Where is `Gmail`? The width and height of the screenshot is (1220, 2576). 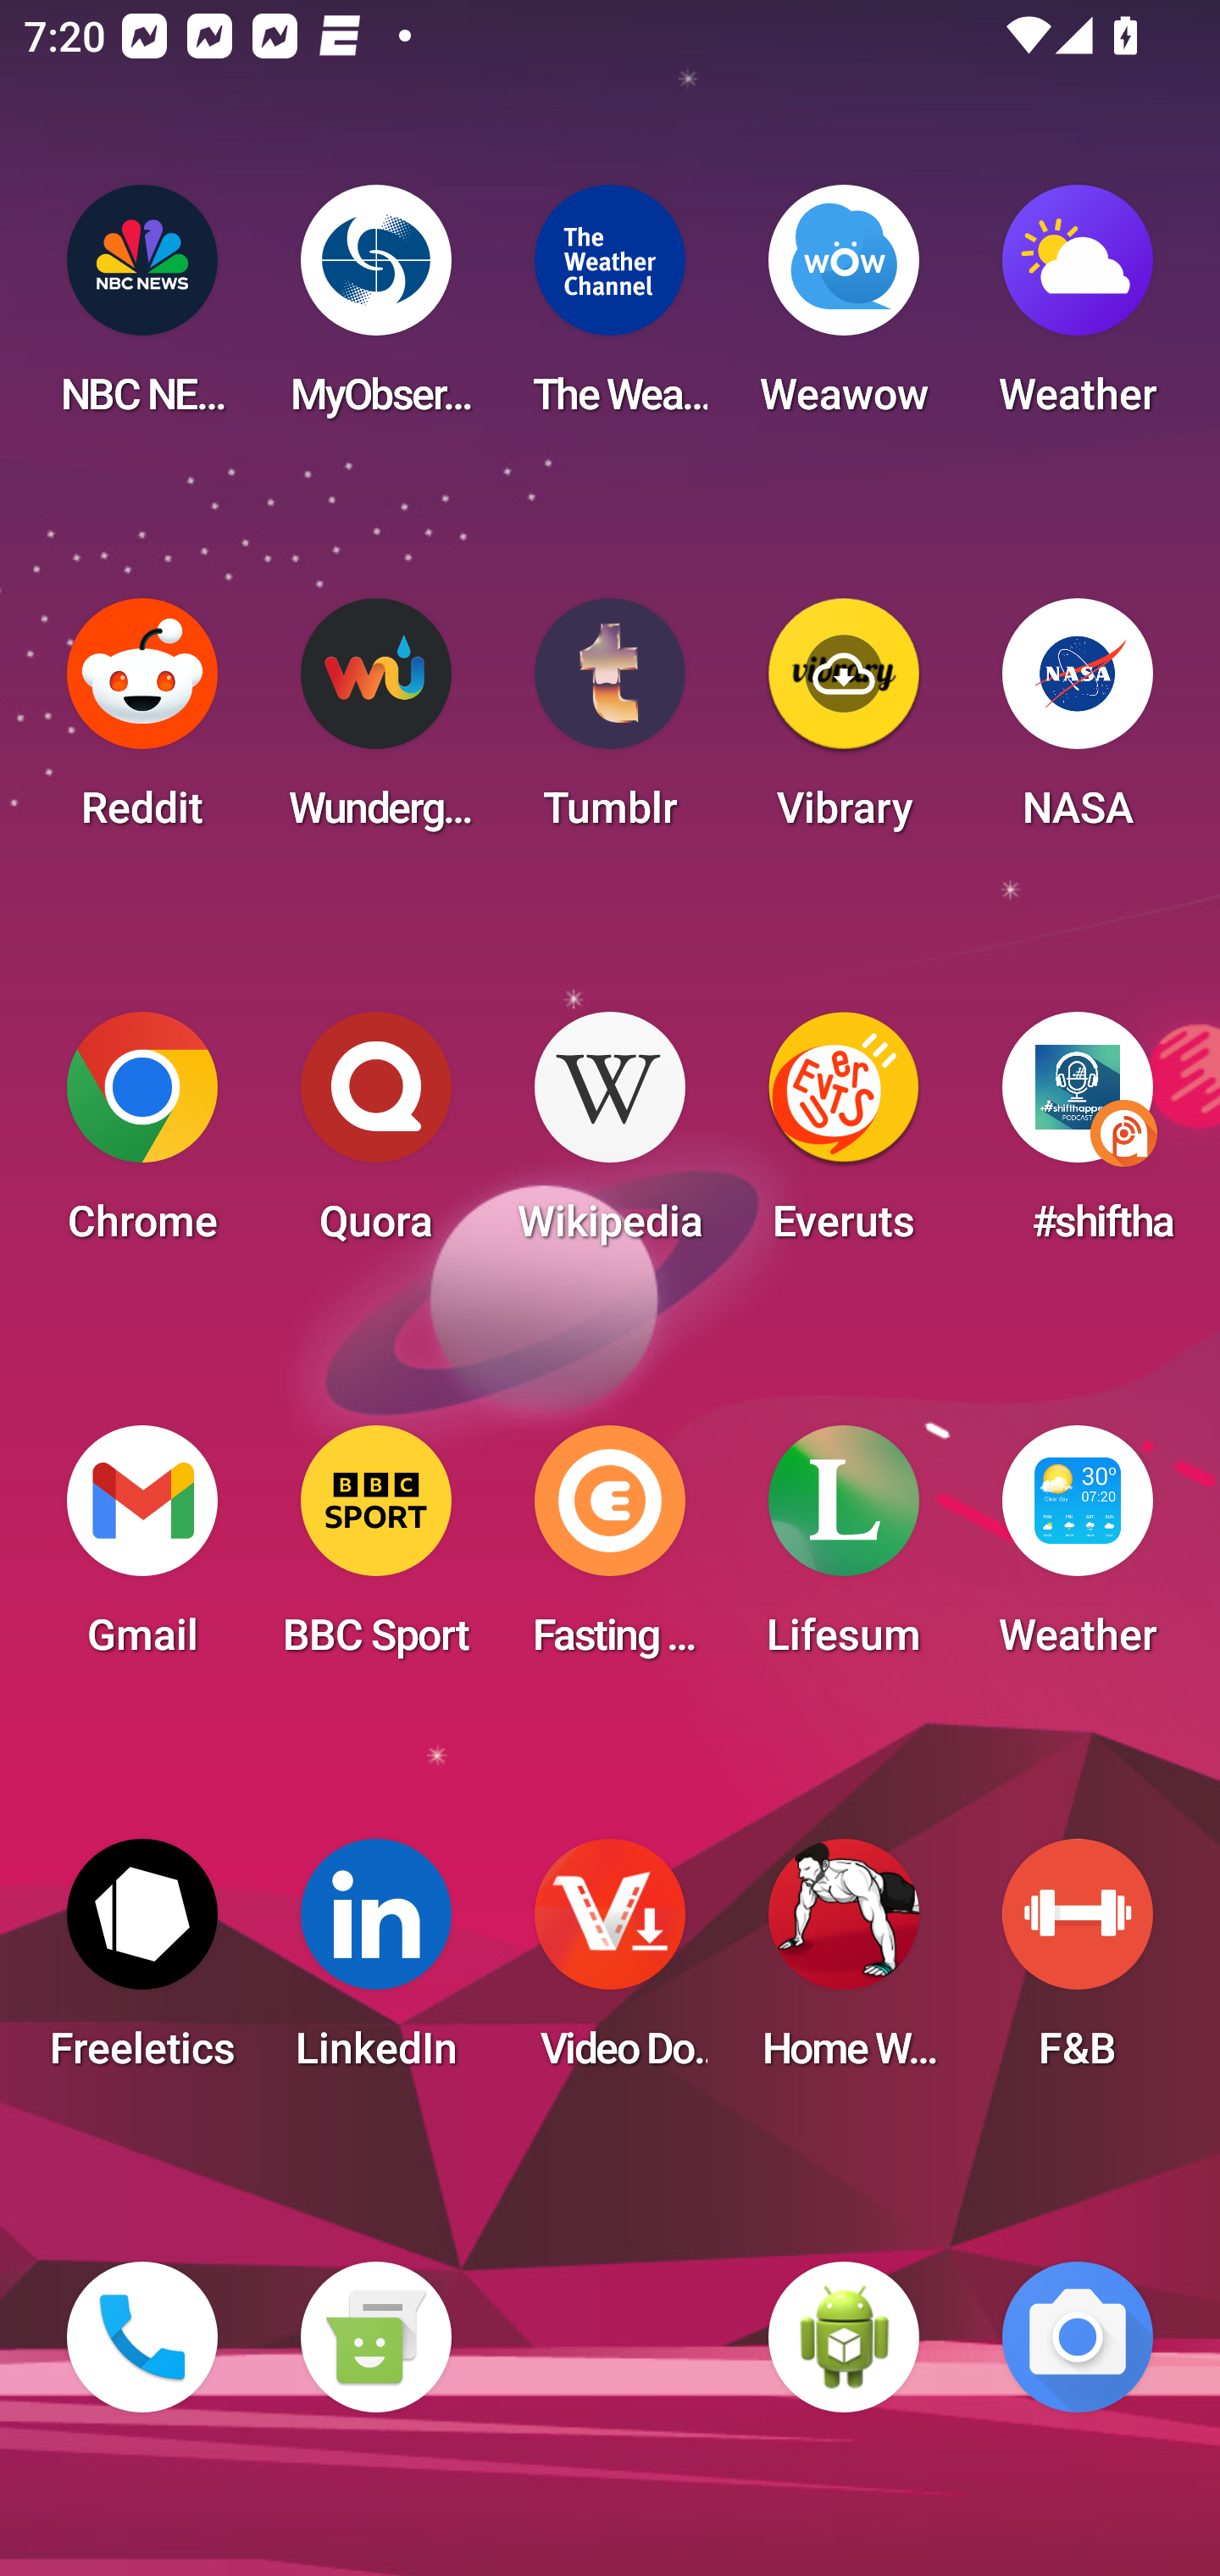 Gmail is located at coordinates (142, 1551).